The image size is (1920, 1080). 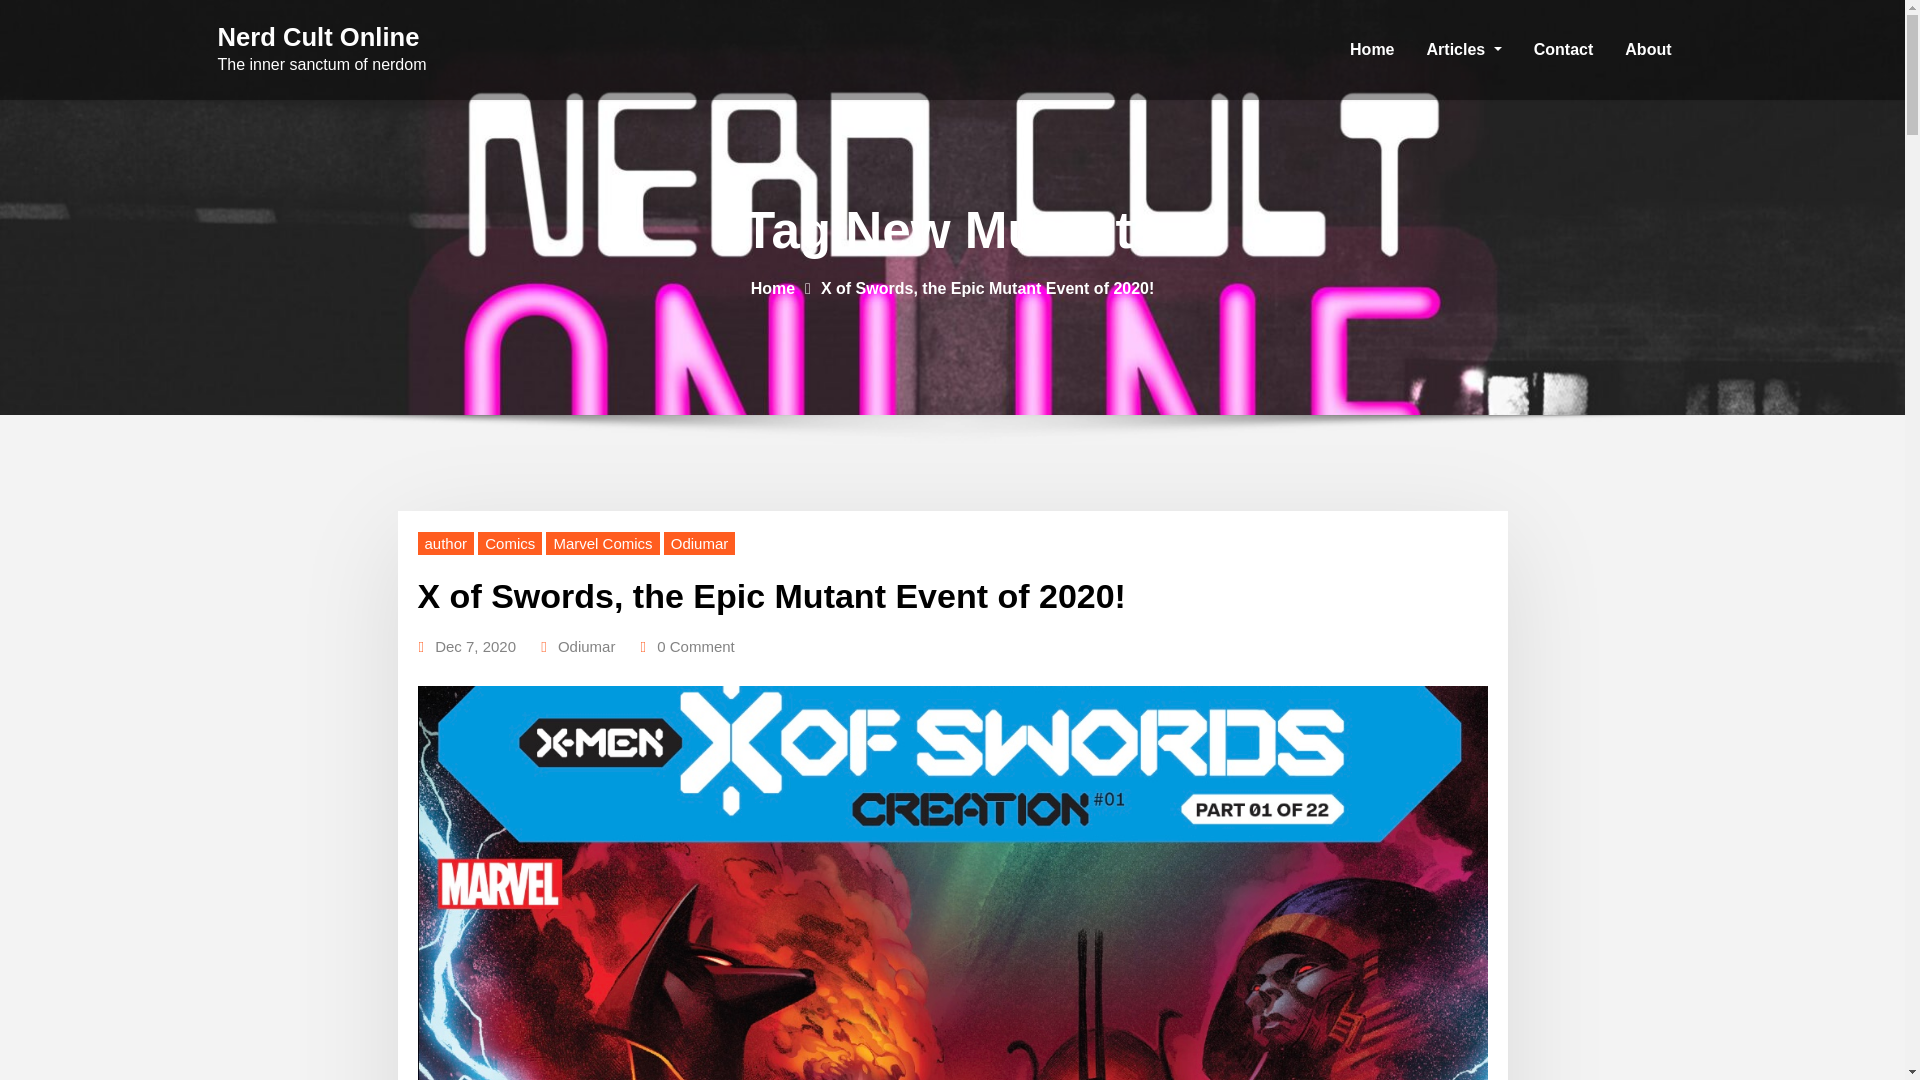 What do you see at coordinates (1464, 50) in the screenshot?
I see `Articles` at bounding box center [1464, 50].